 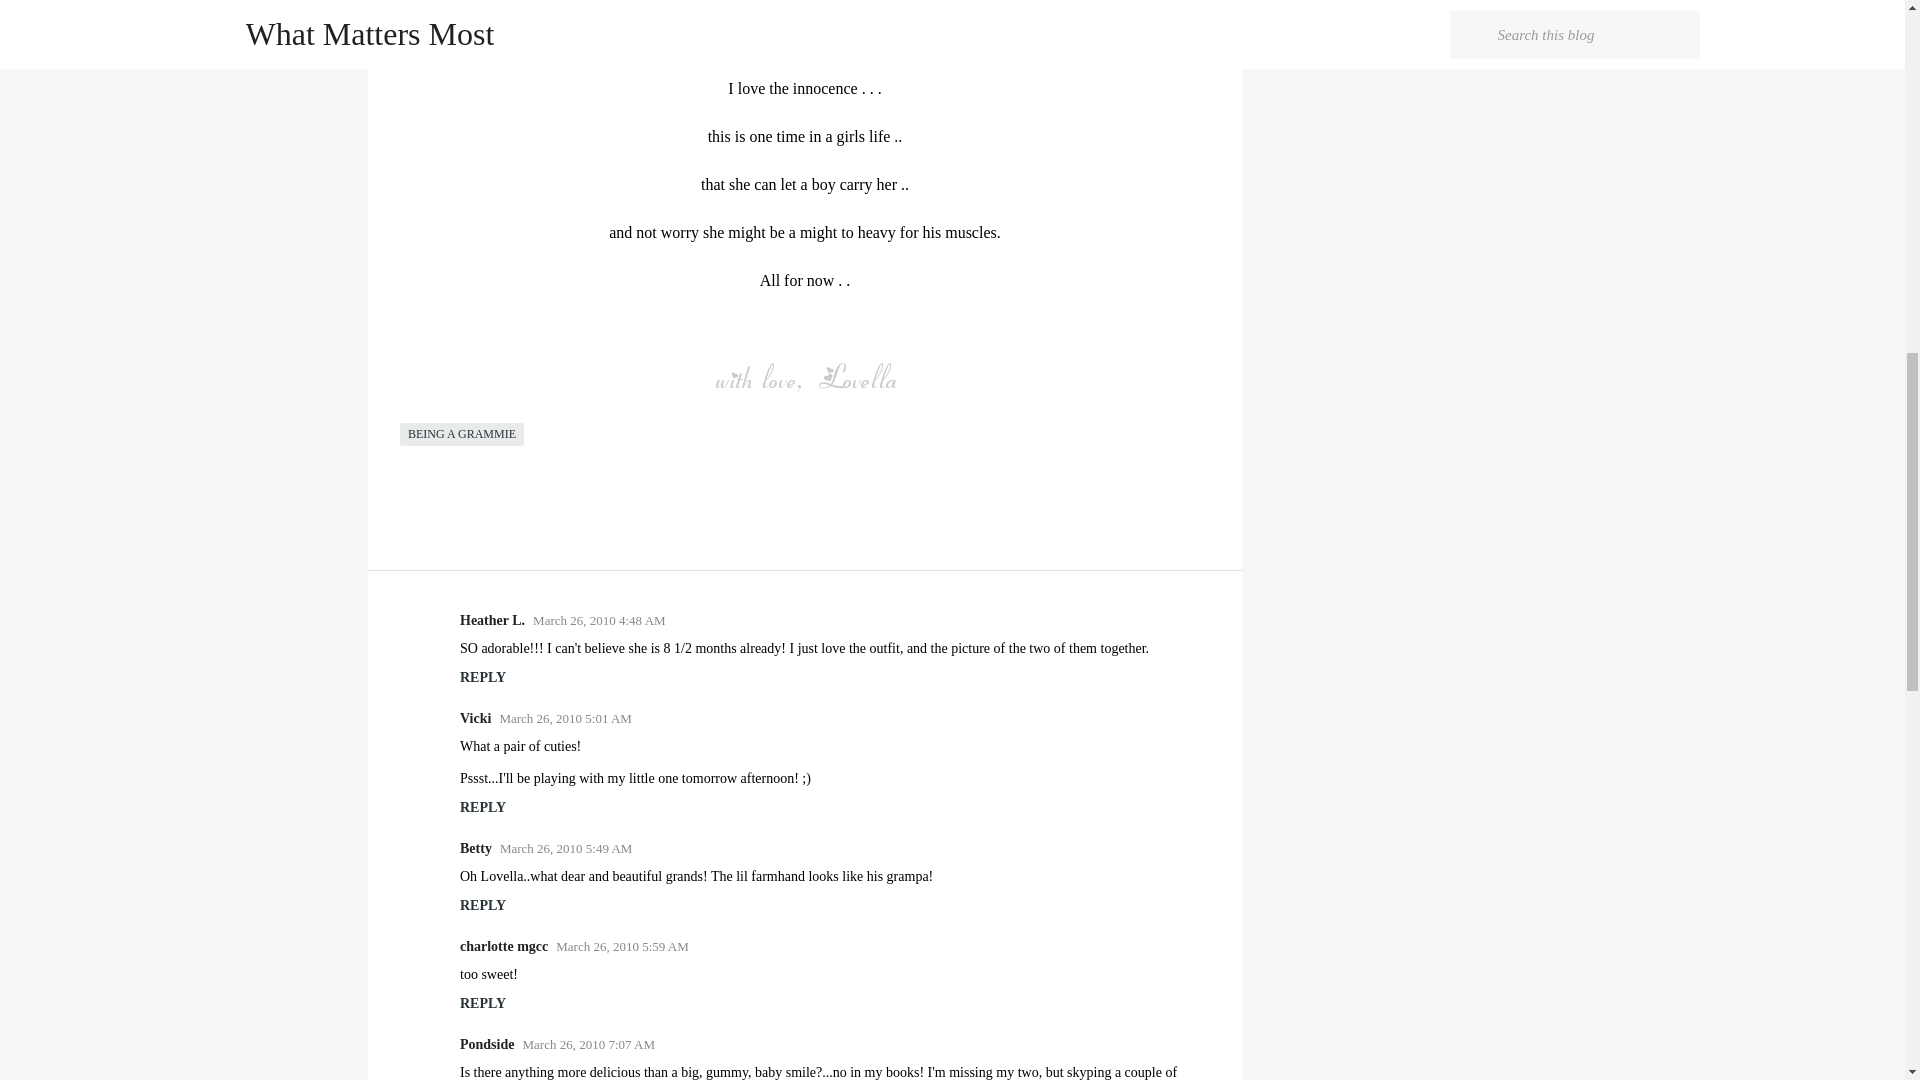 I want to click on REPLY, so click(x=483, y=904).